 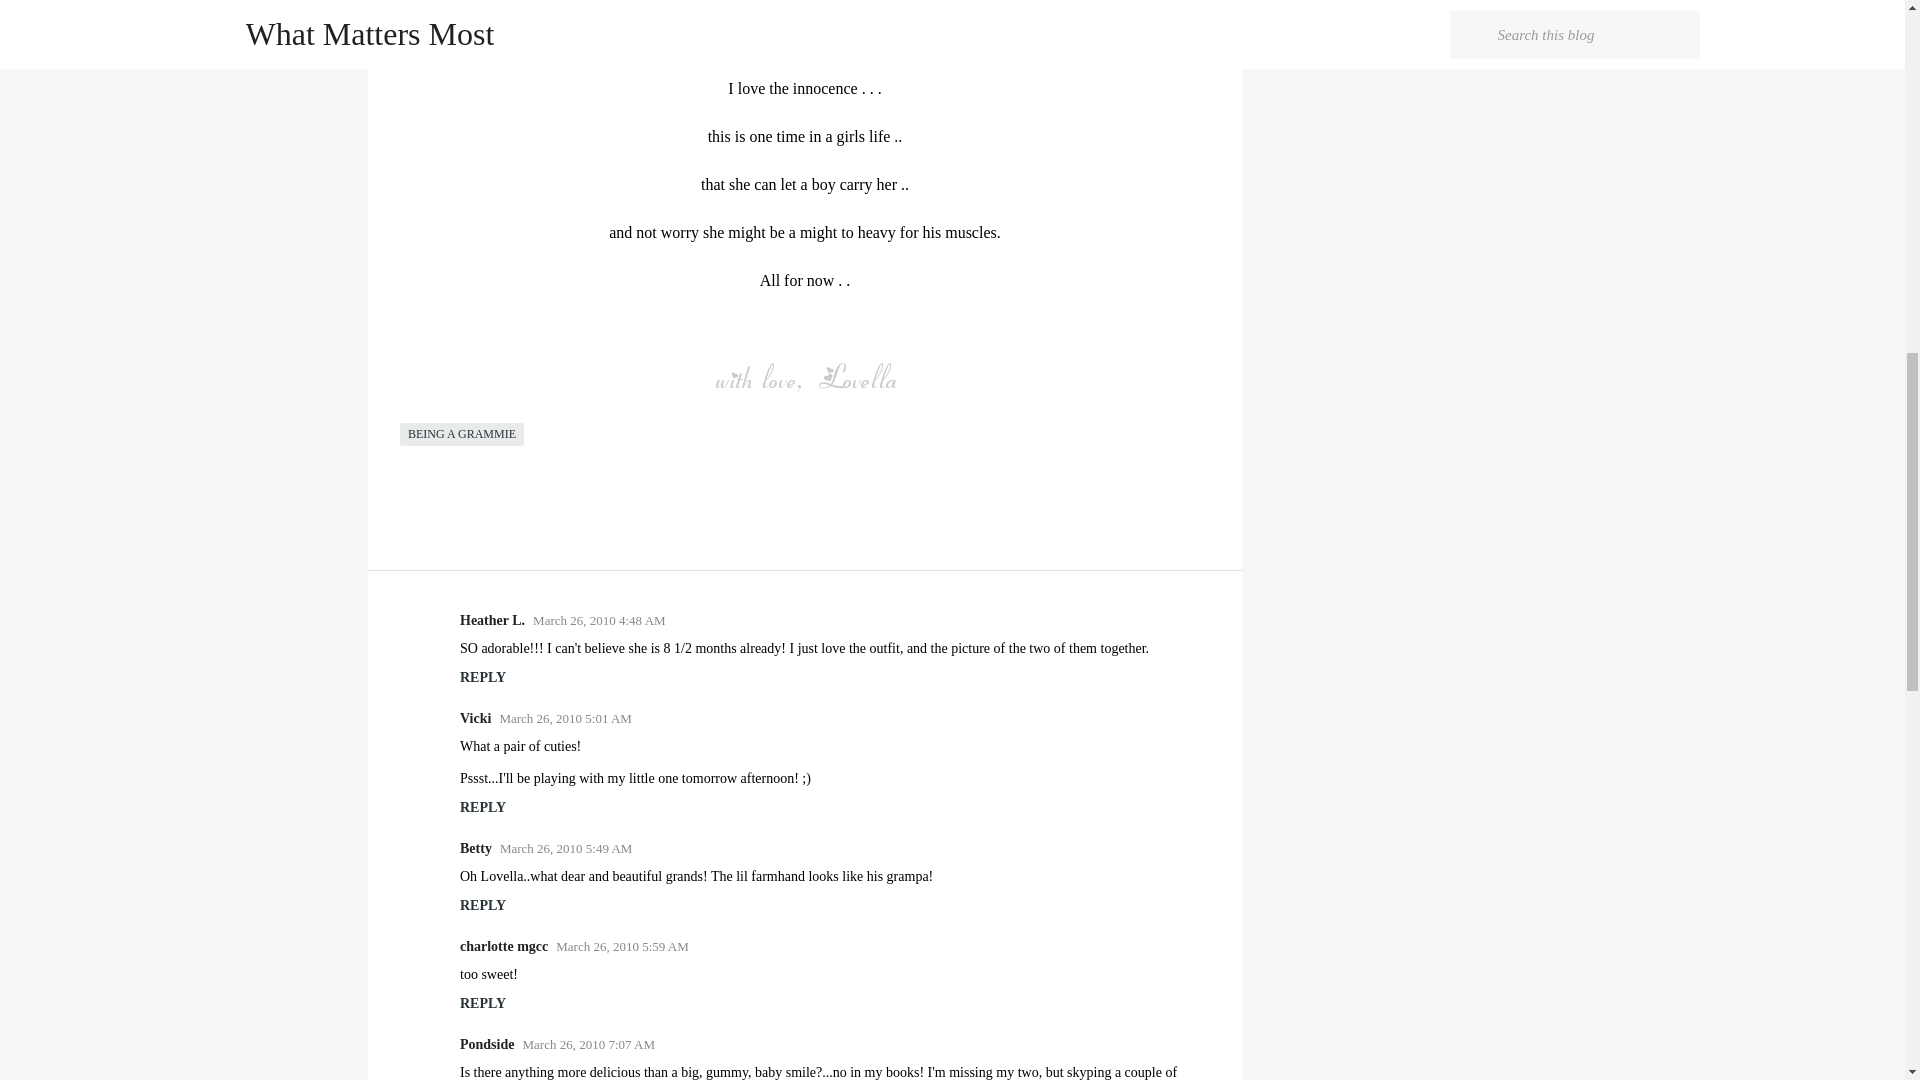 I want to click on REPLY, so click(x=483, y=904).